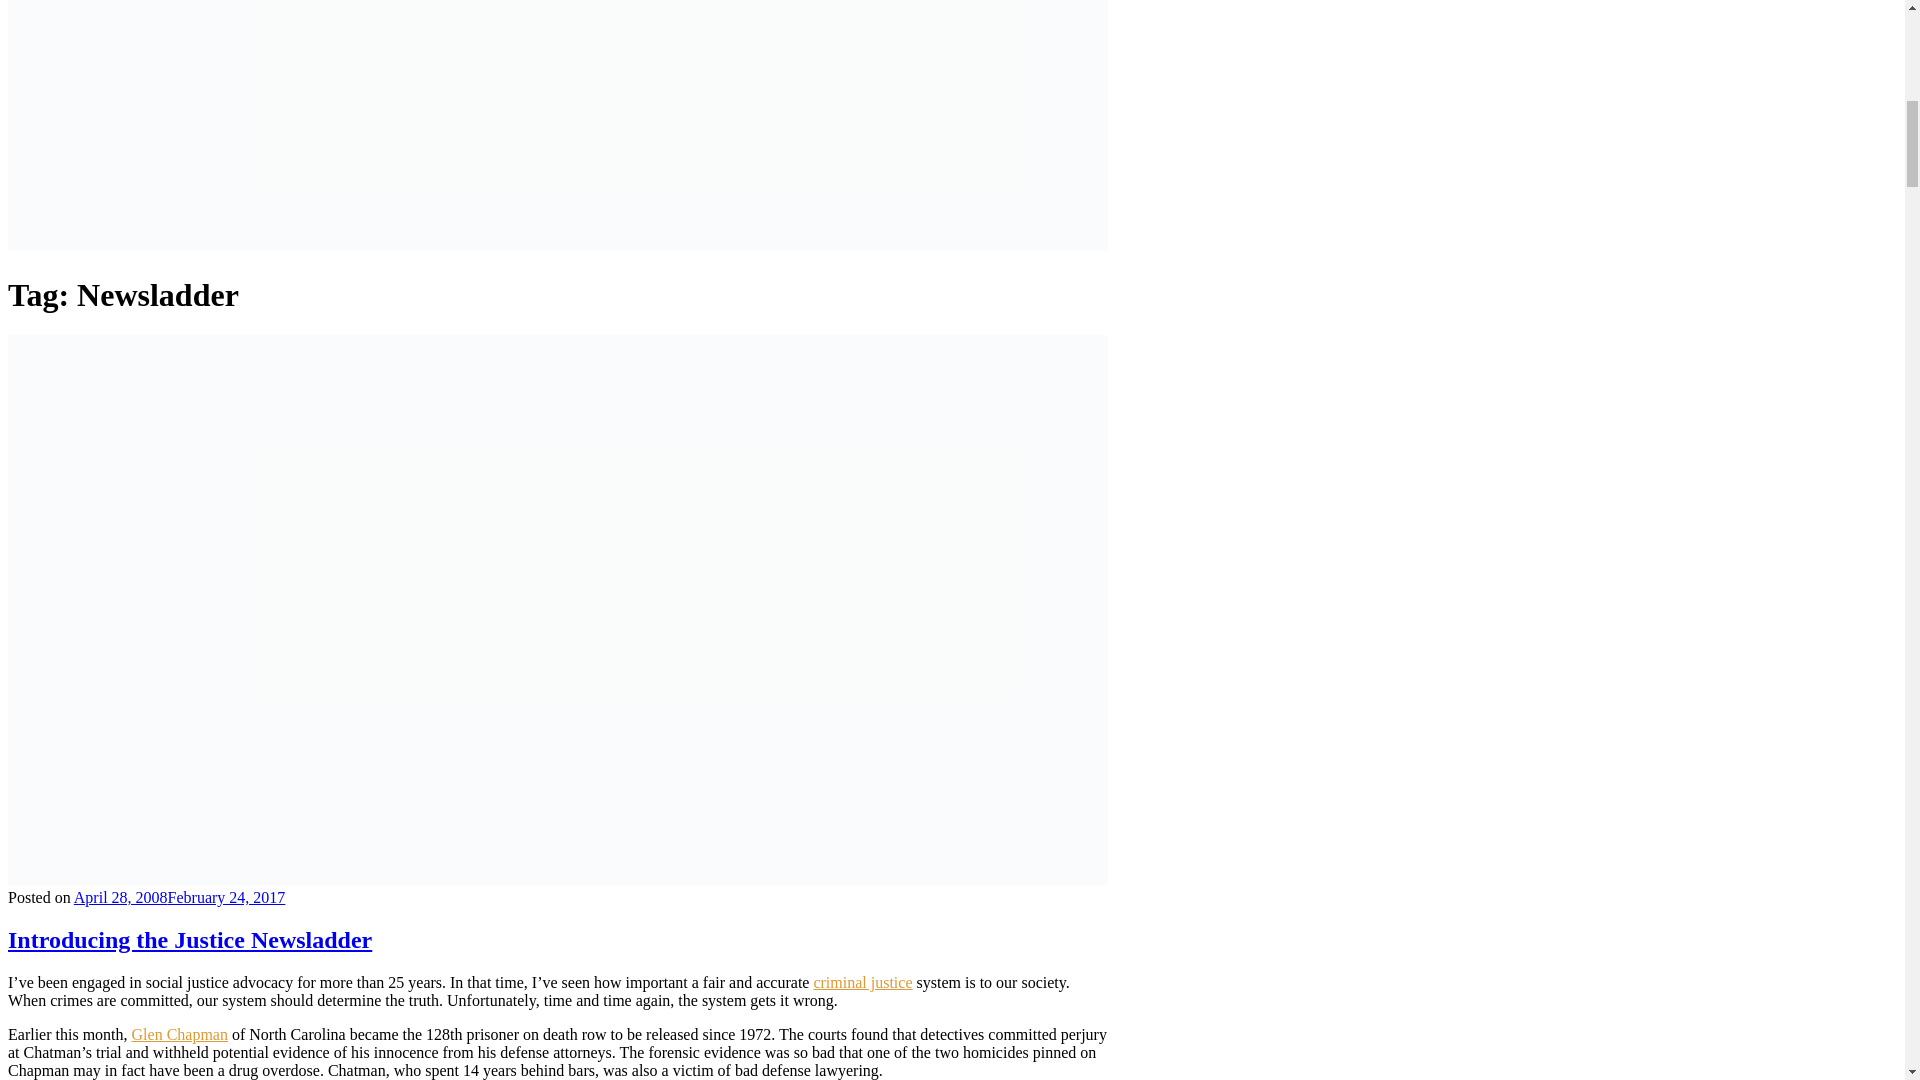 The width and height of the screenshot is (1920, 1080). I want to click on April 28, 2008February 24, 2017, so click(180, 897).